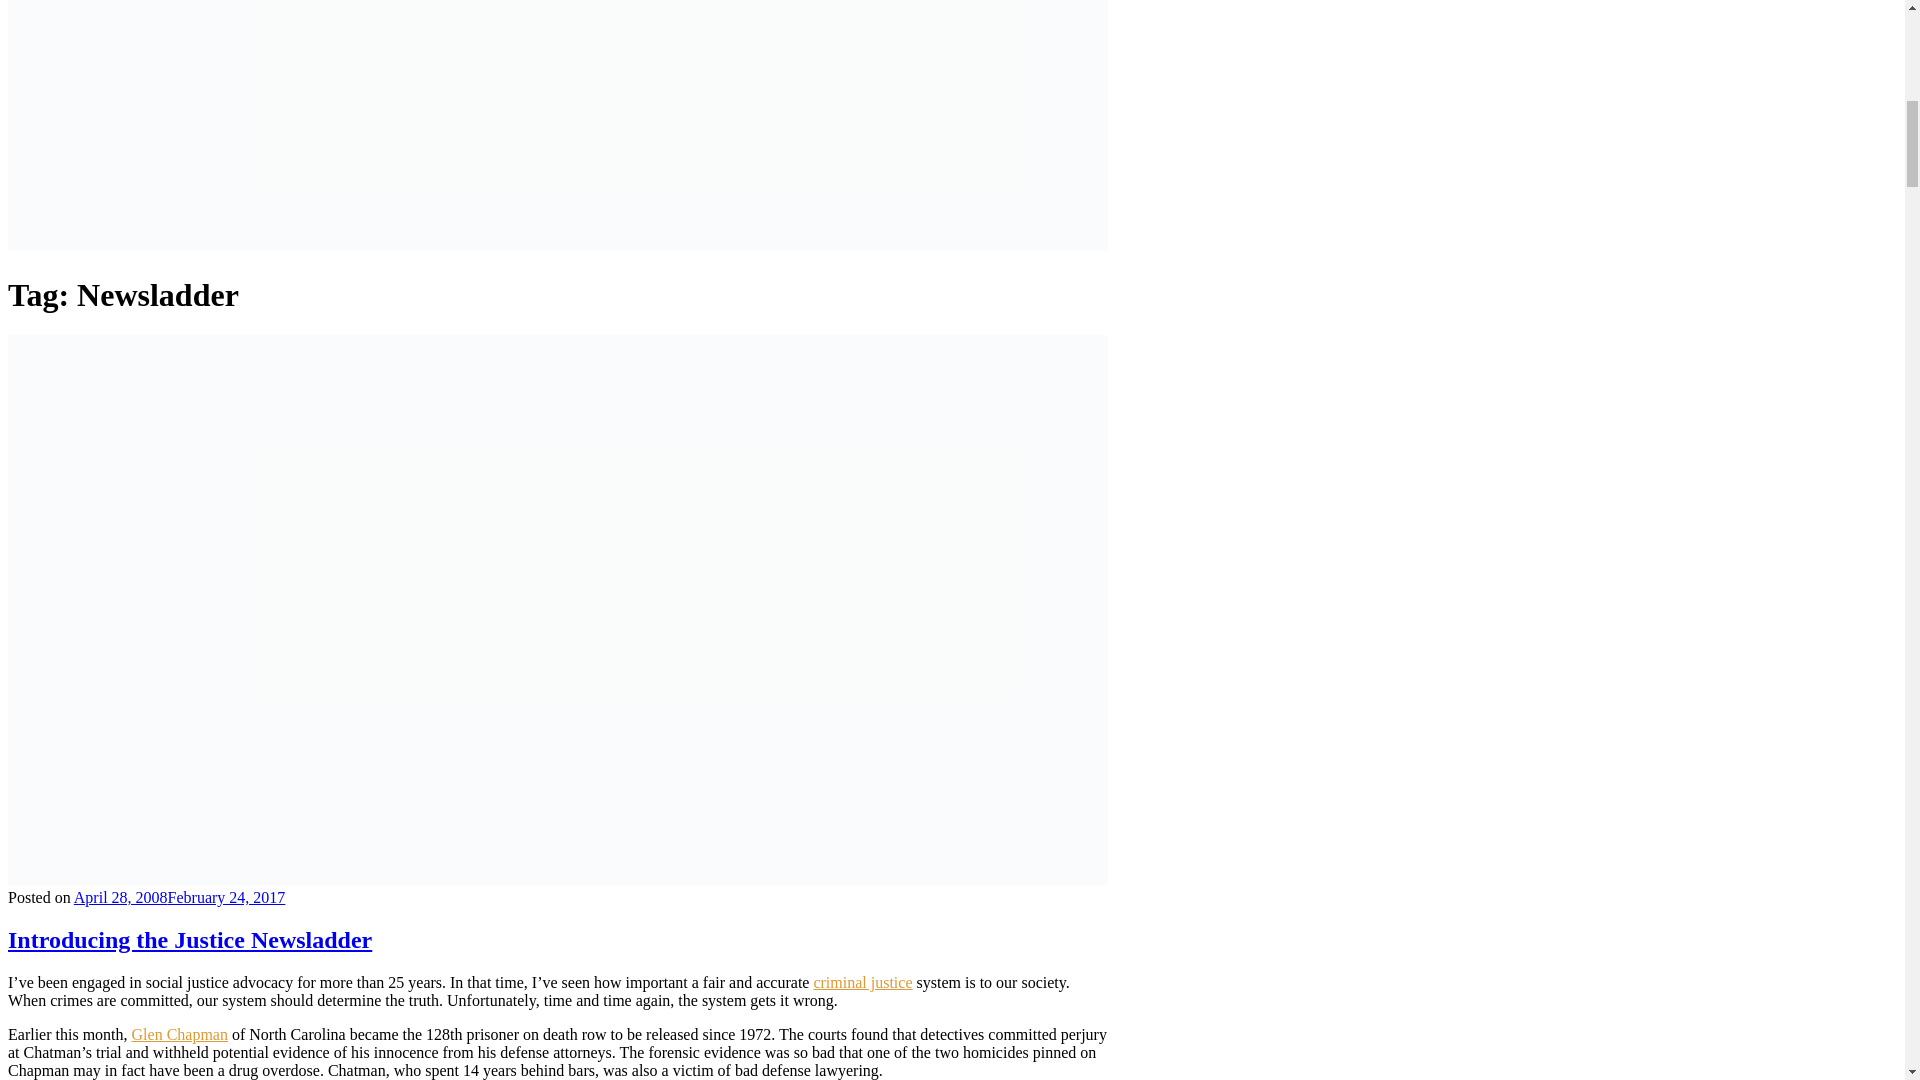 The width and height of the screenshot is (1920, 1080). I want to click on April 28, 2008February 24, 2017, so click(180, 897).